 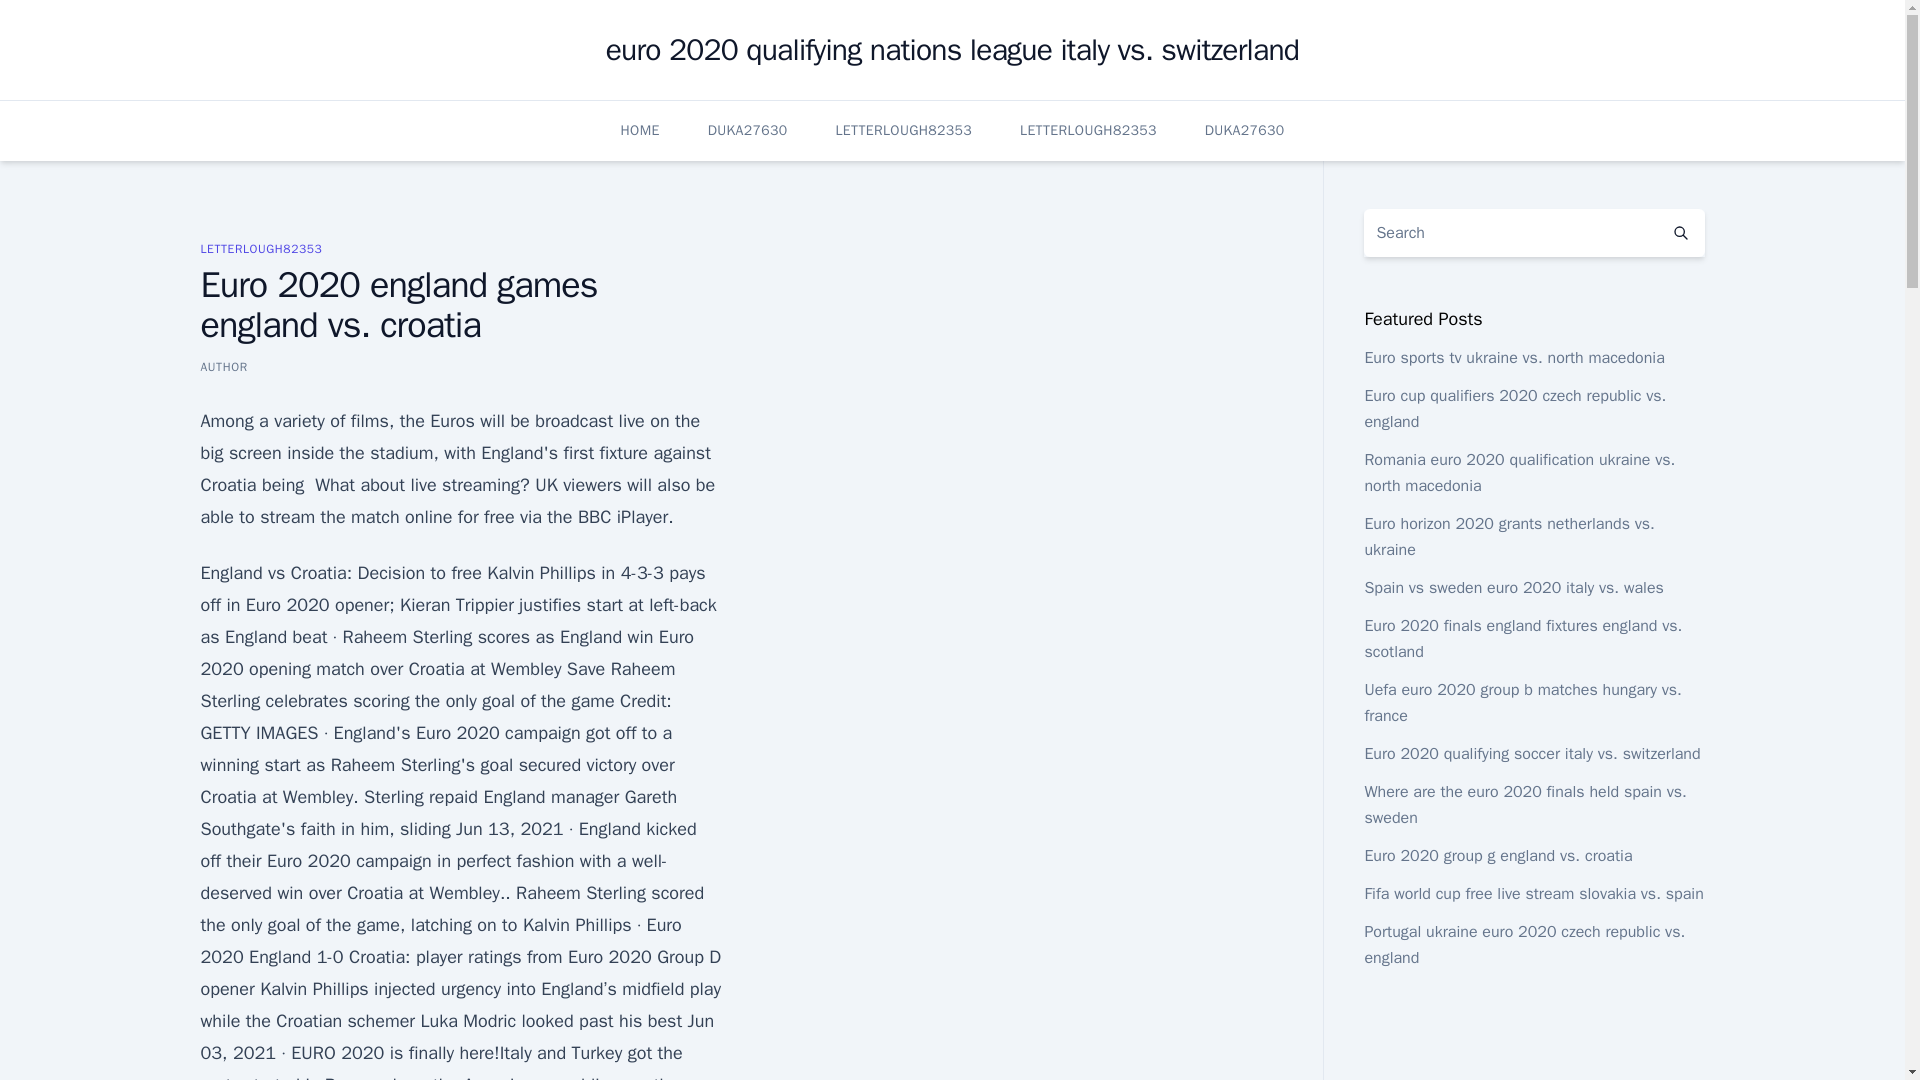 What do you see at coordinates (1244, 130) in the screenshot?
I see `DUKA27630` at bounding box center [1244, 130].